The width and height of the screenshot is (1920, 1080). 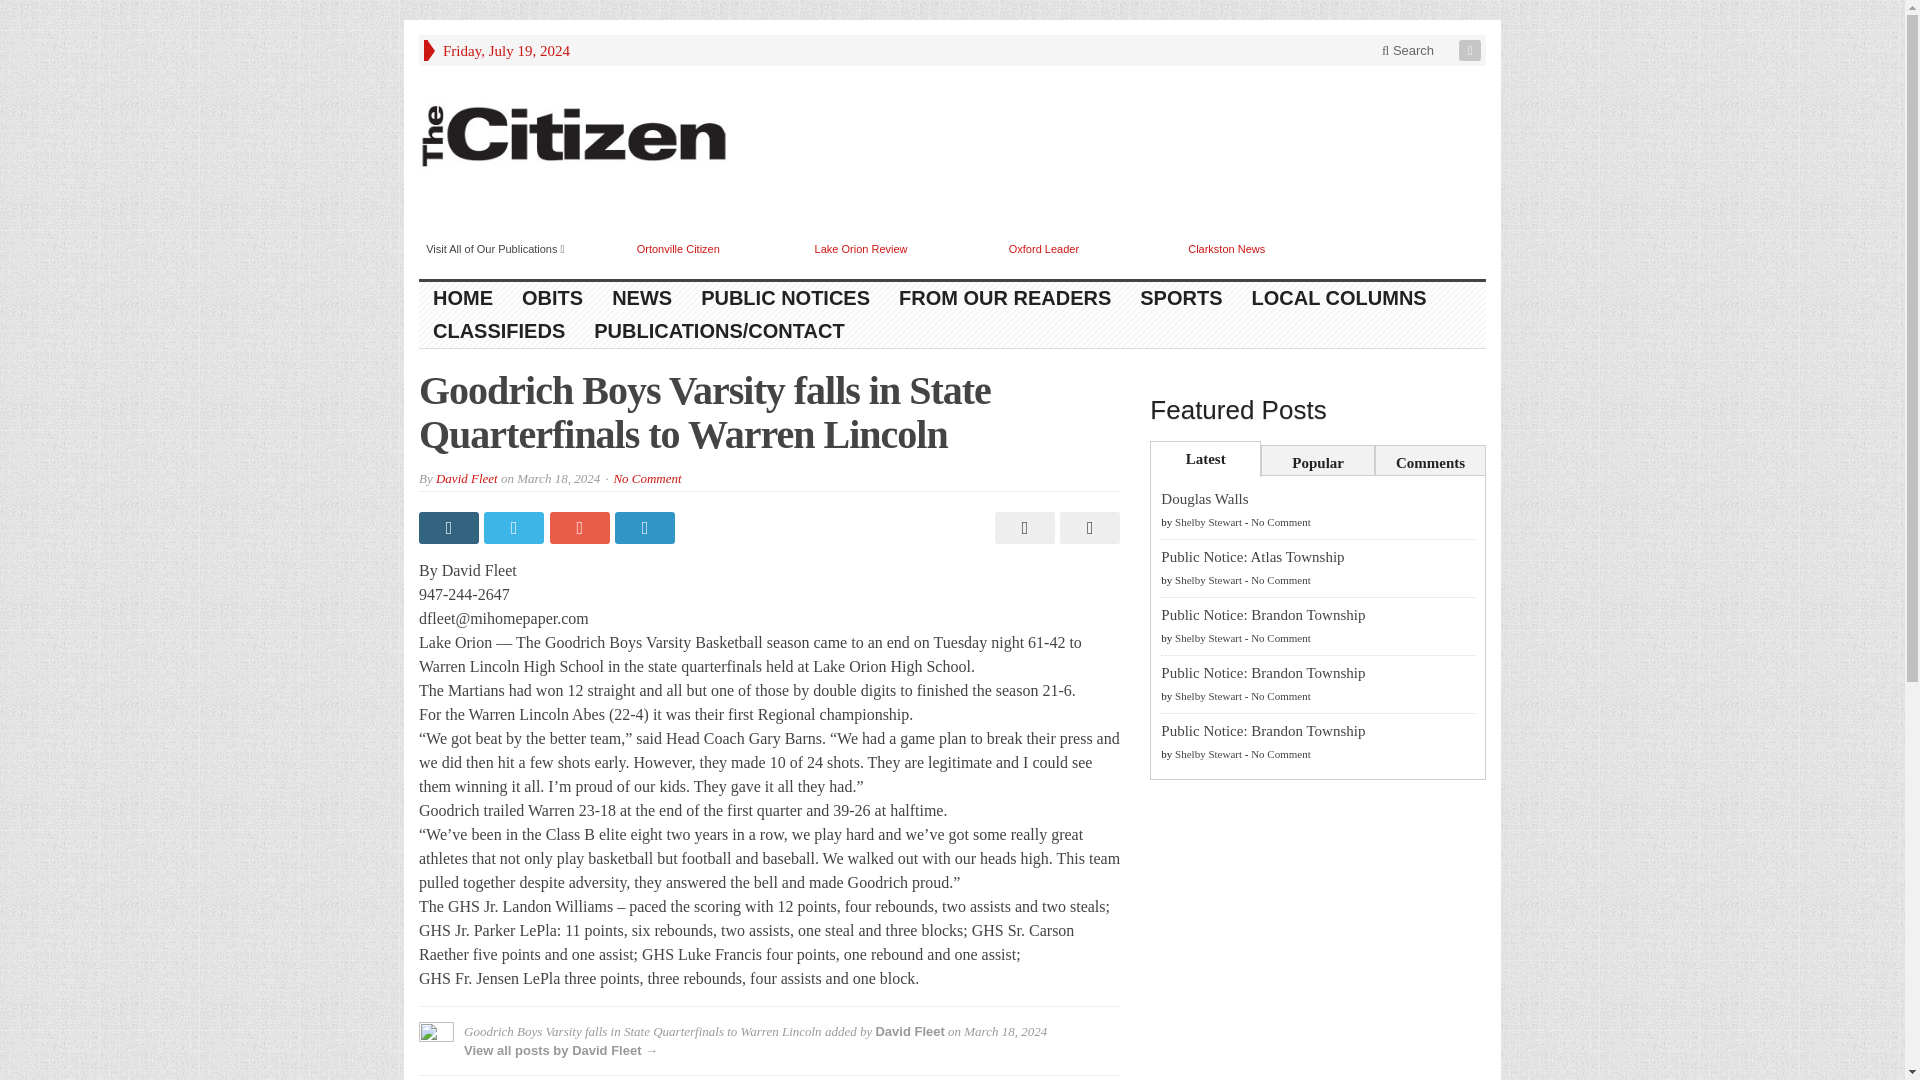 What do you see at coordinates (1208, 580) in the screenshot?
I see `Posts by Shelby Stewart` at bounding box center [1208, 580].